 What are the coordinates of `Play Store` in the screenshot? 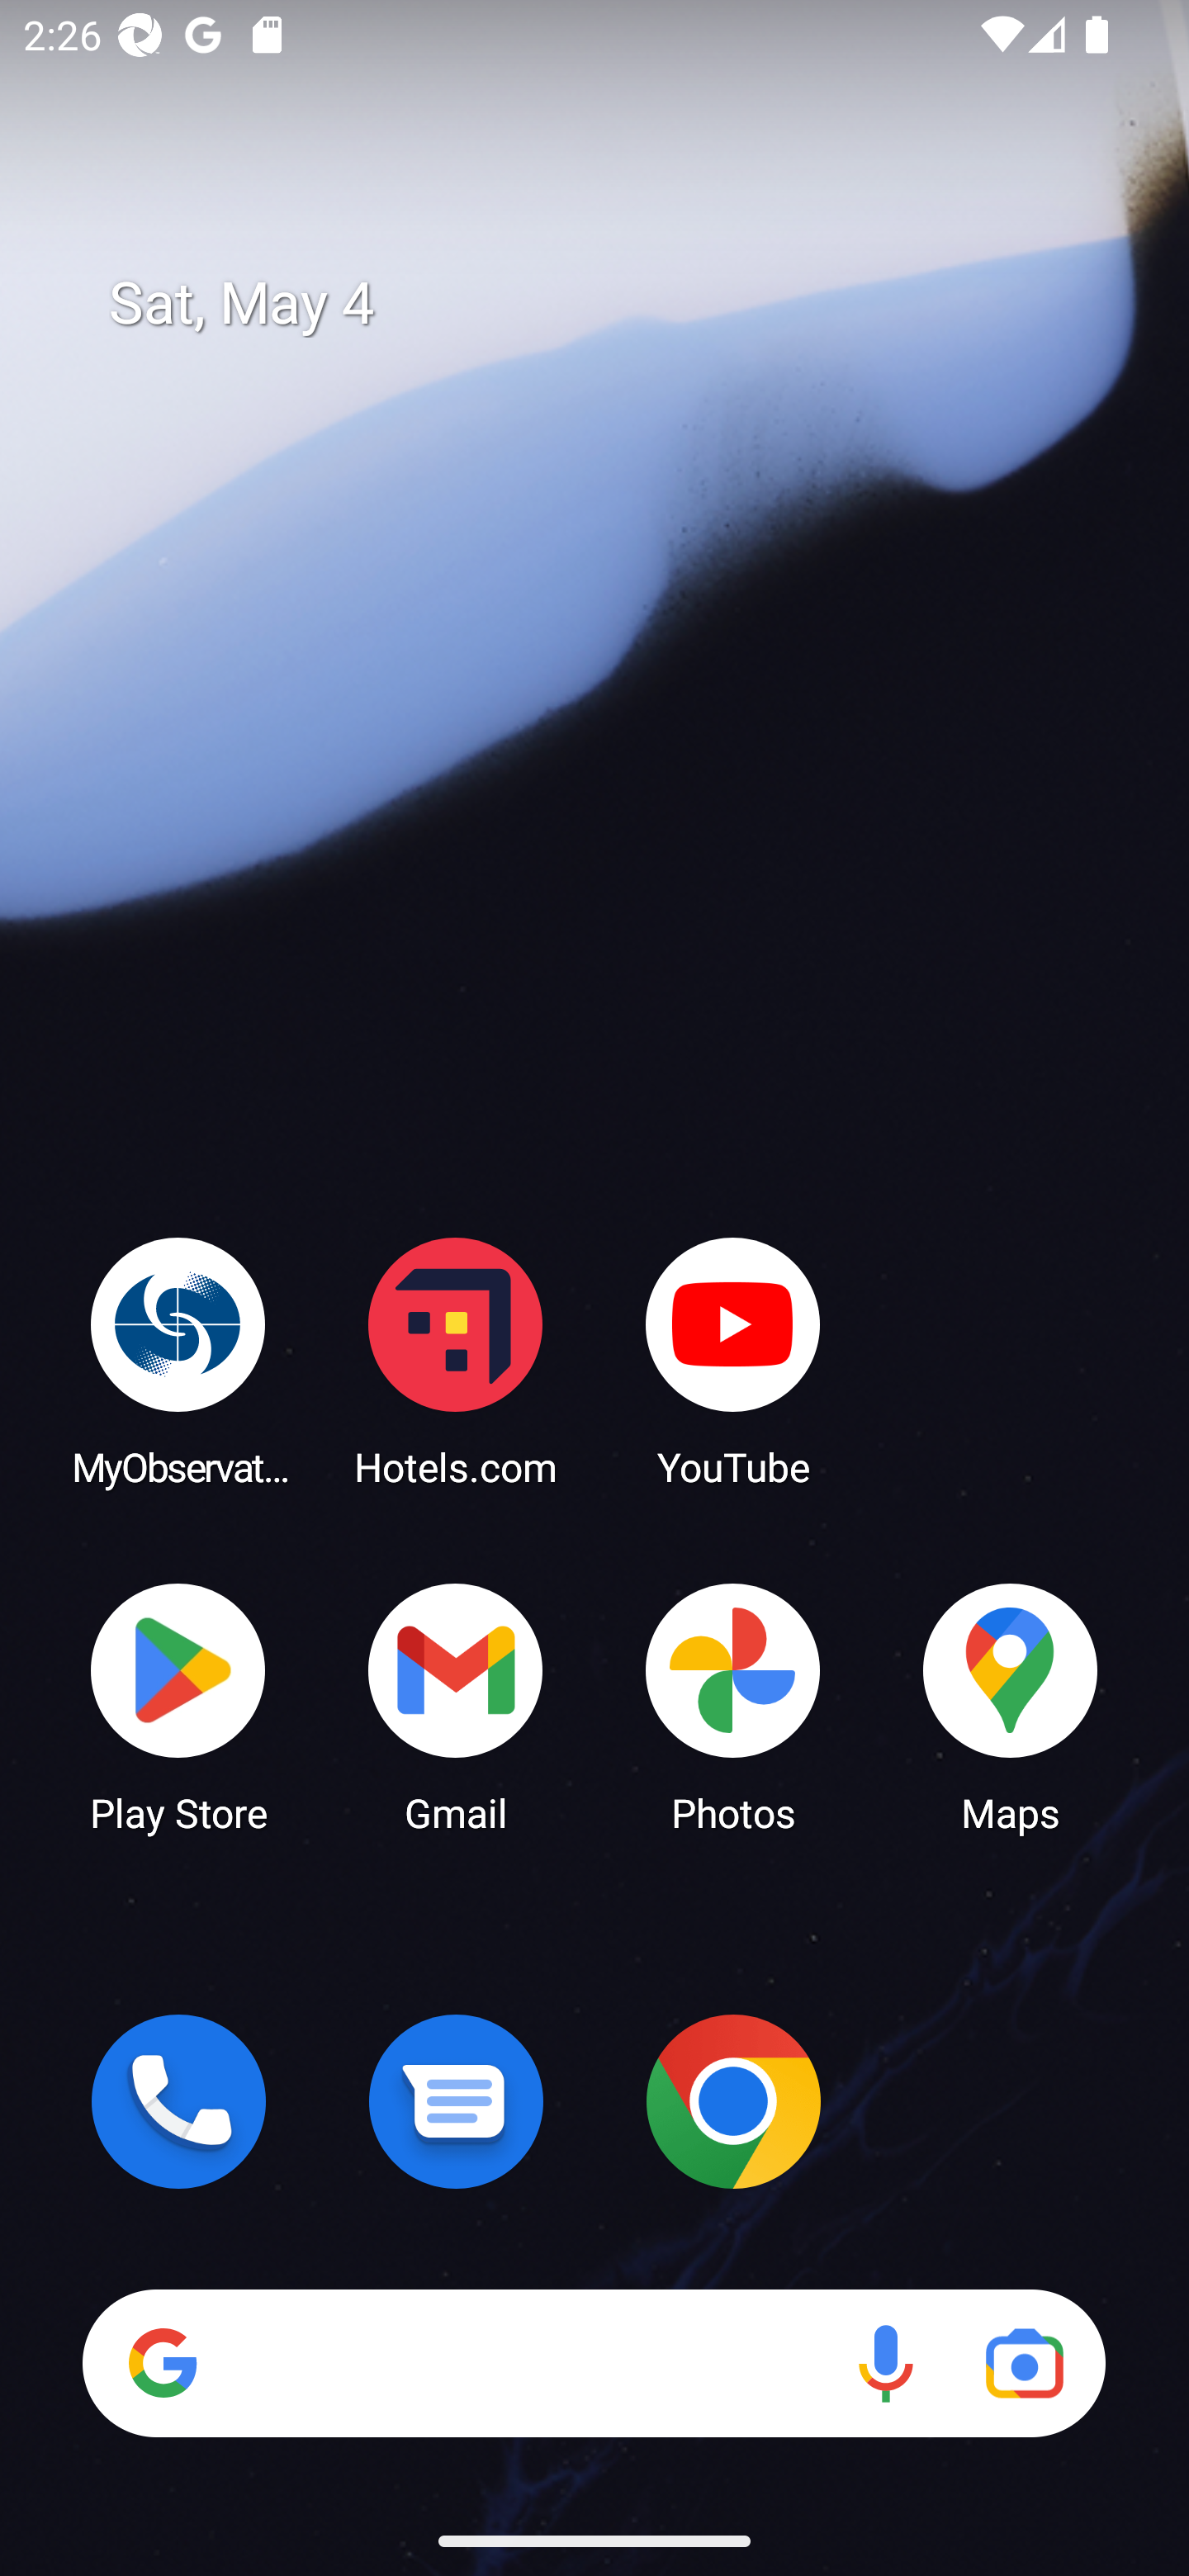 It's located at (178, 1706).